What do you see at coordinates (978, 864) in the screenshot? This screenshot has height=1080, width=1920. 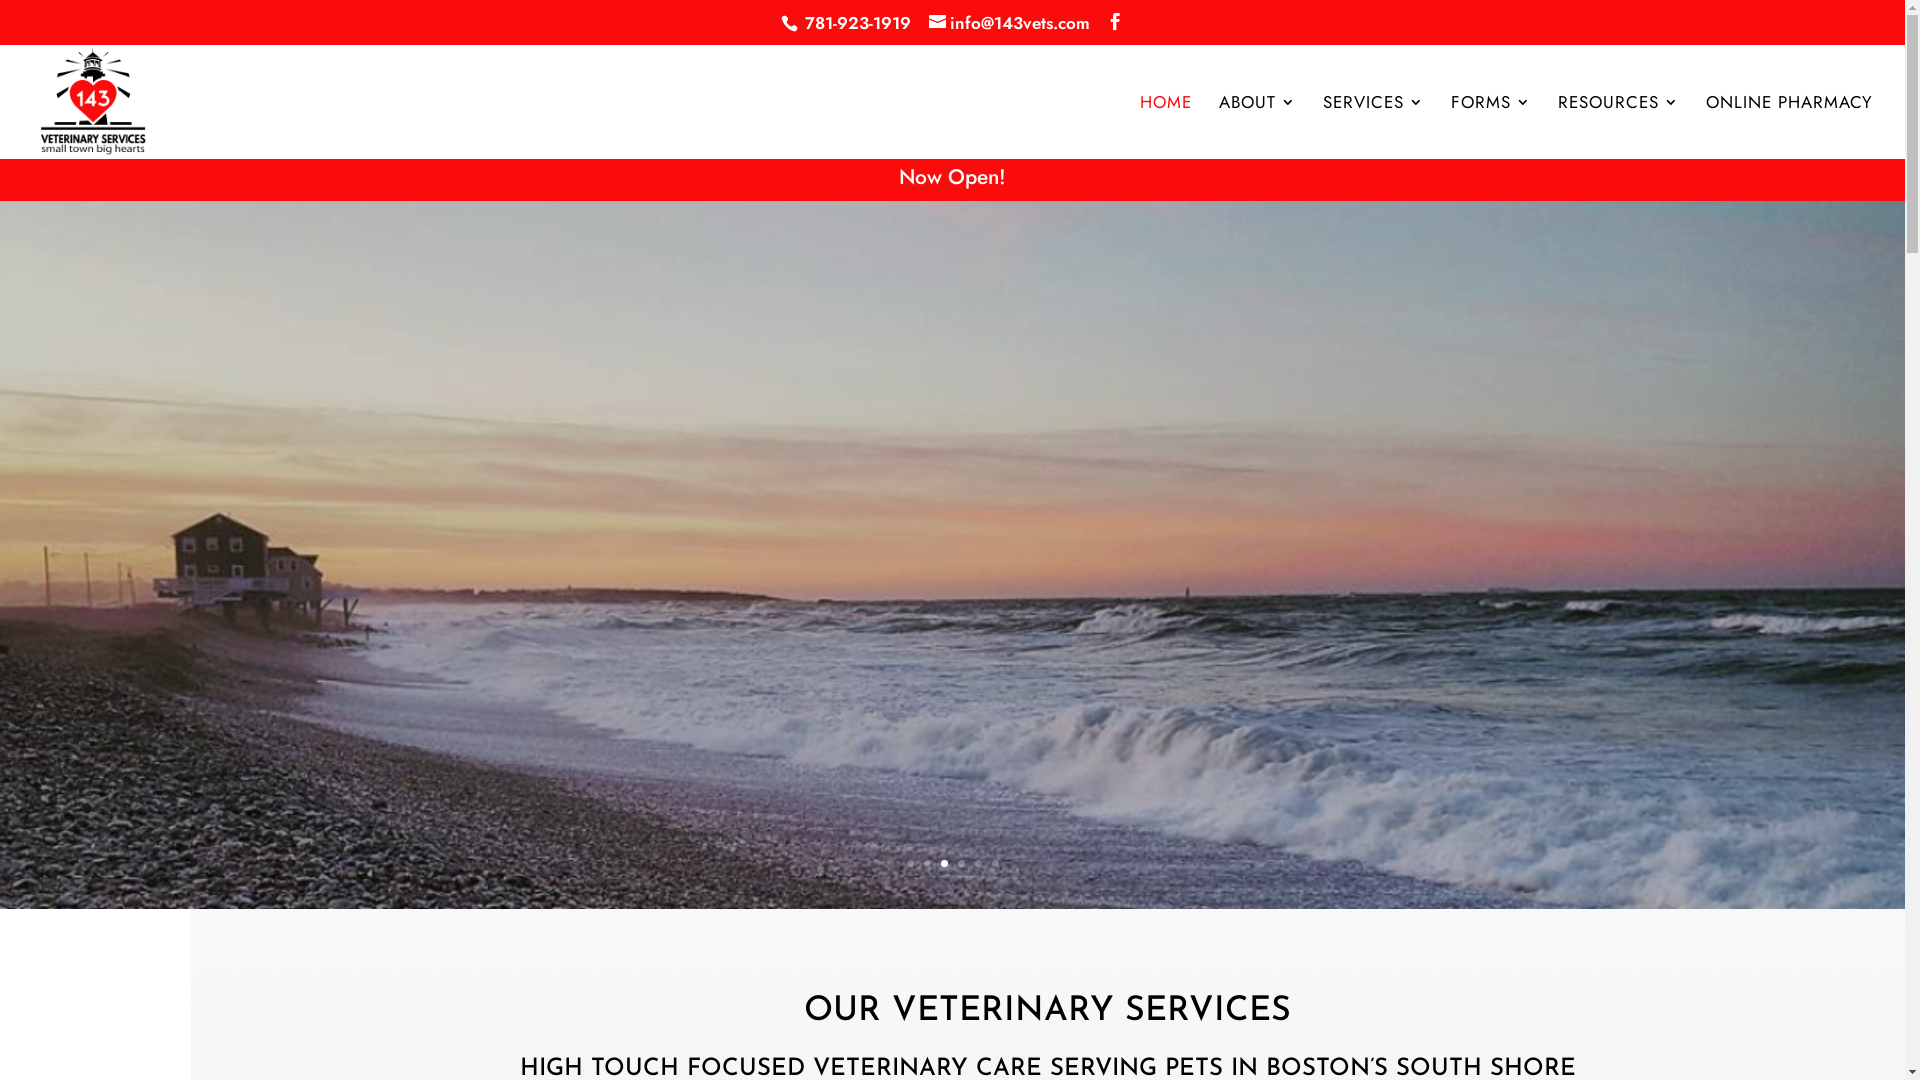 I see `5` at bounding box center [978, 864].